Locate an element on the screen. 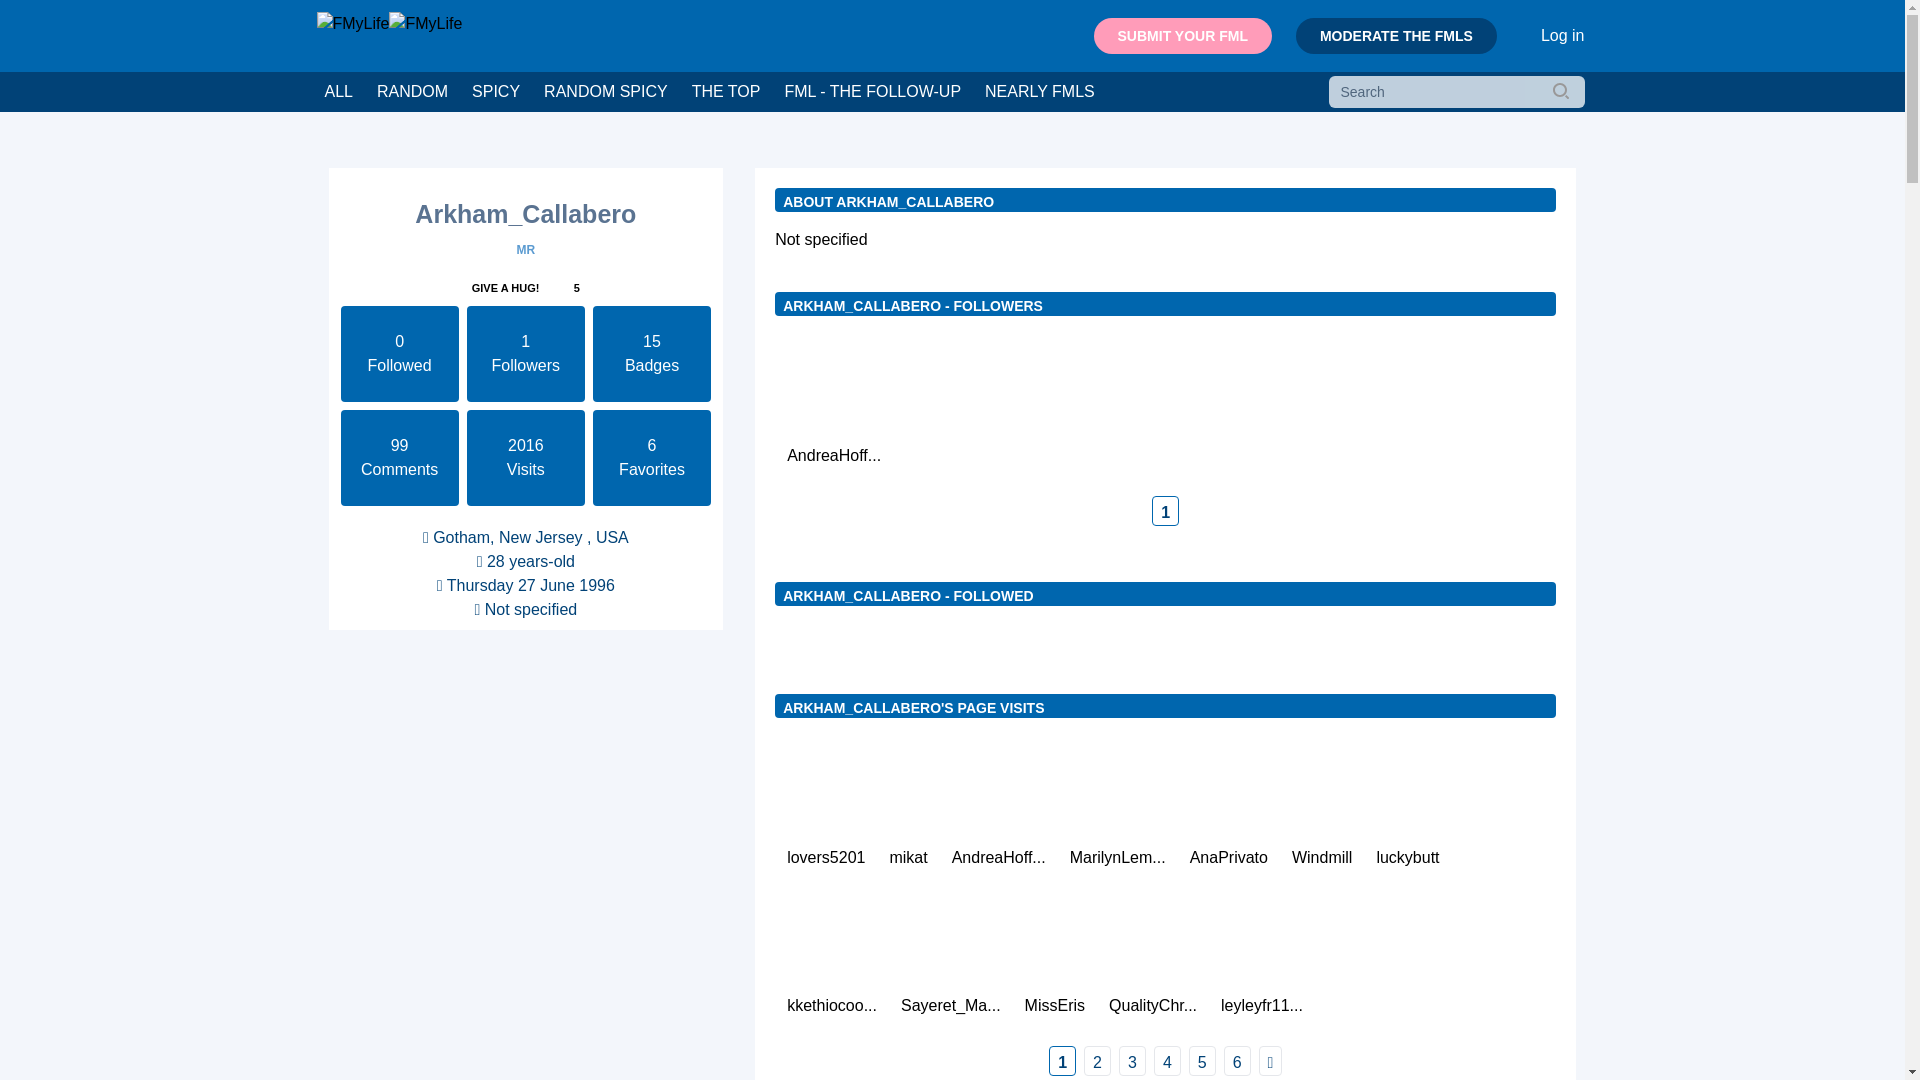 The width and height of the screenshot is (1920, 1080). THE TOP is located at coordinates (726, 92).